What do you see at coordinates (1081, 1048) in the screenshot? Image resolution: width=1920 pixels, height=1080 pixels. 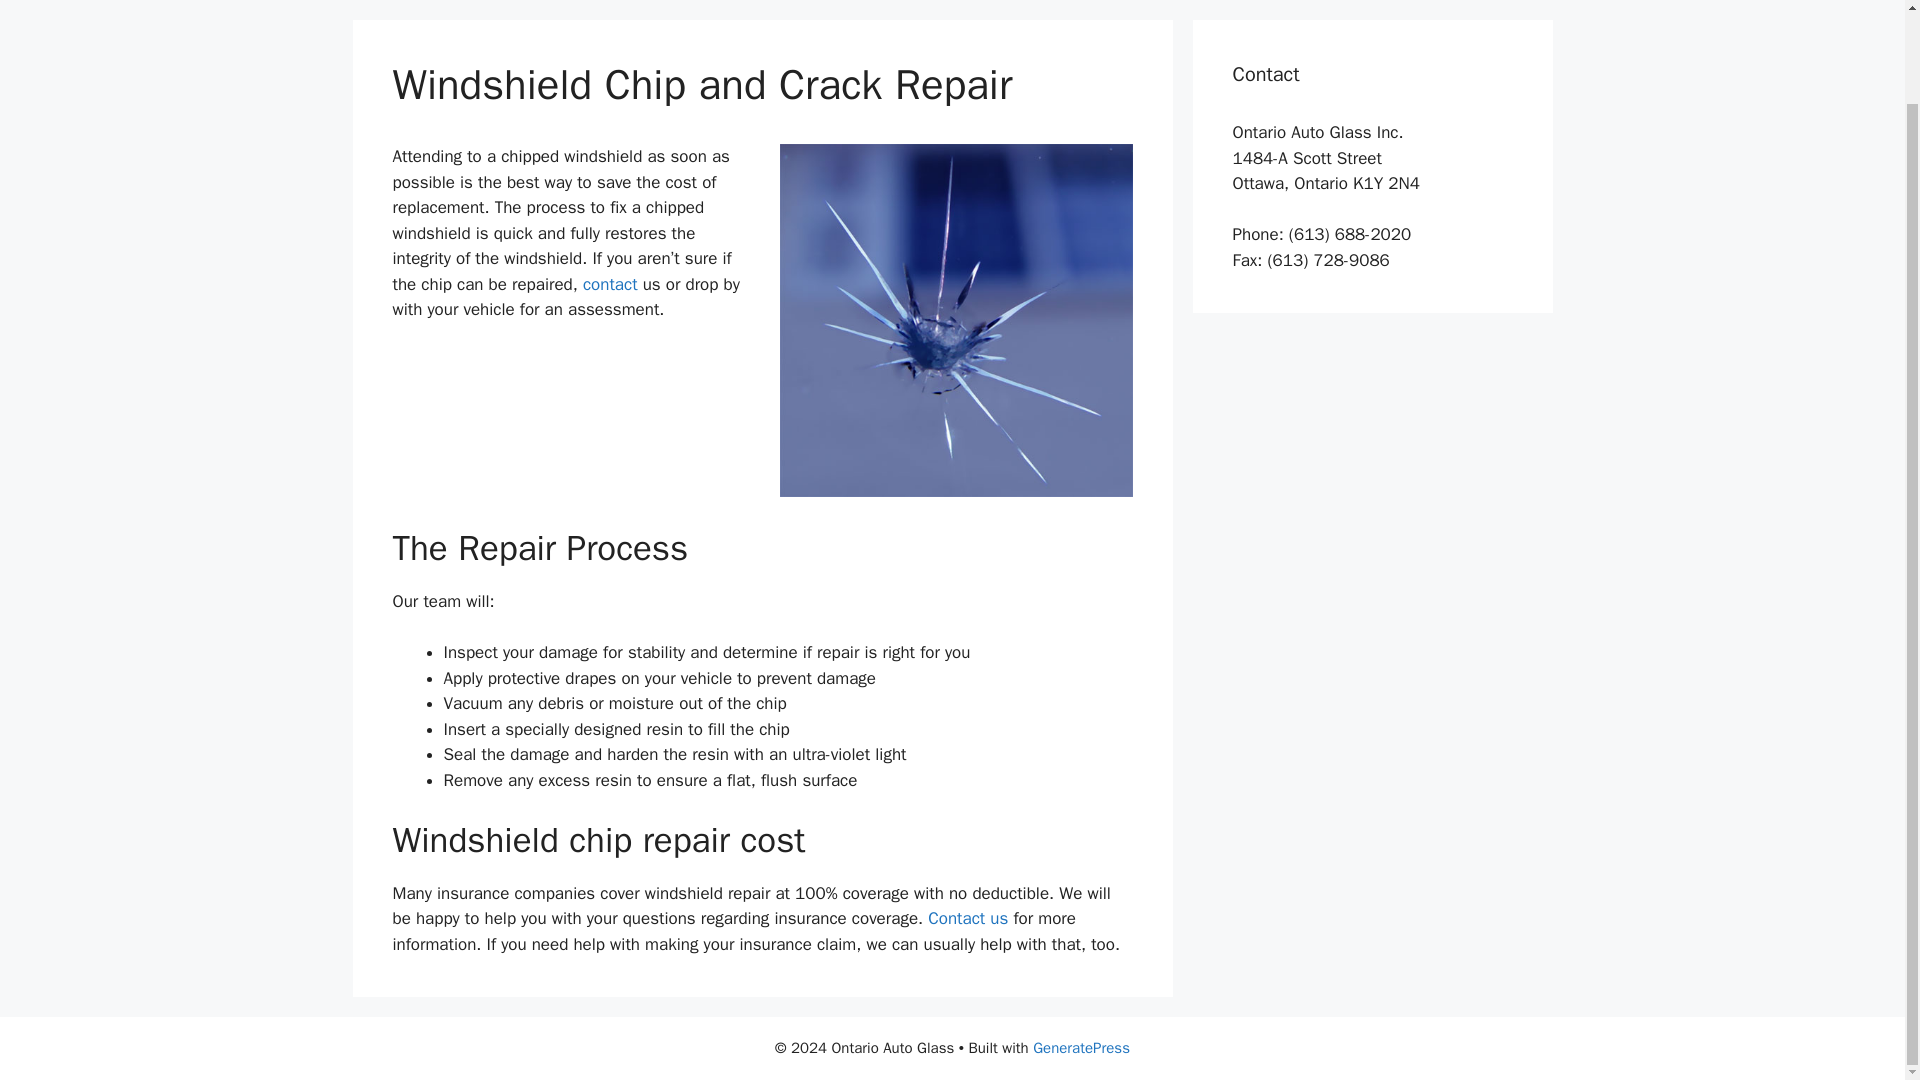 I see `GeneratePress` at bounding box center [1081, 1048].